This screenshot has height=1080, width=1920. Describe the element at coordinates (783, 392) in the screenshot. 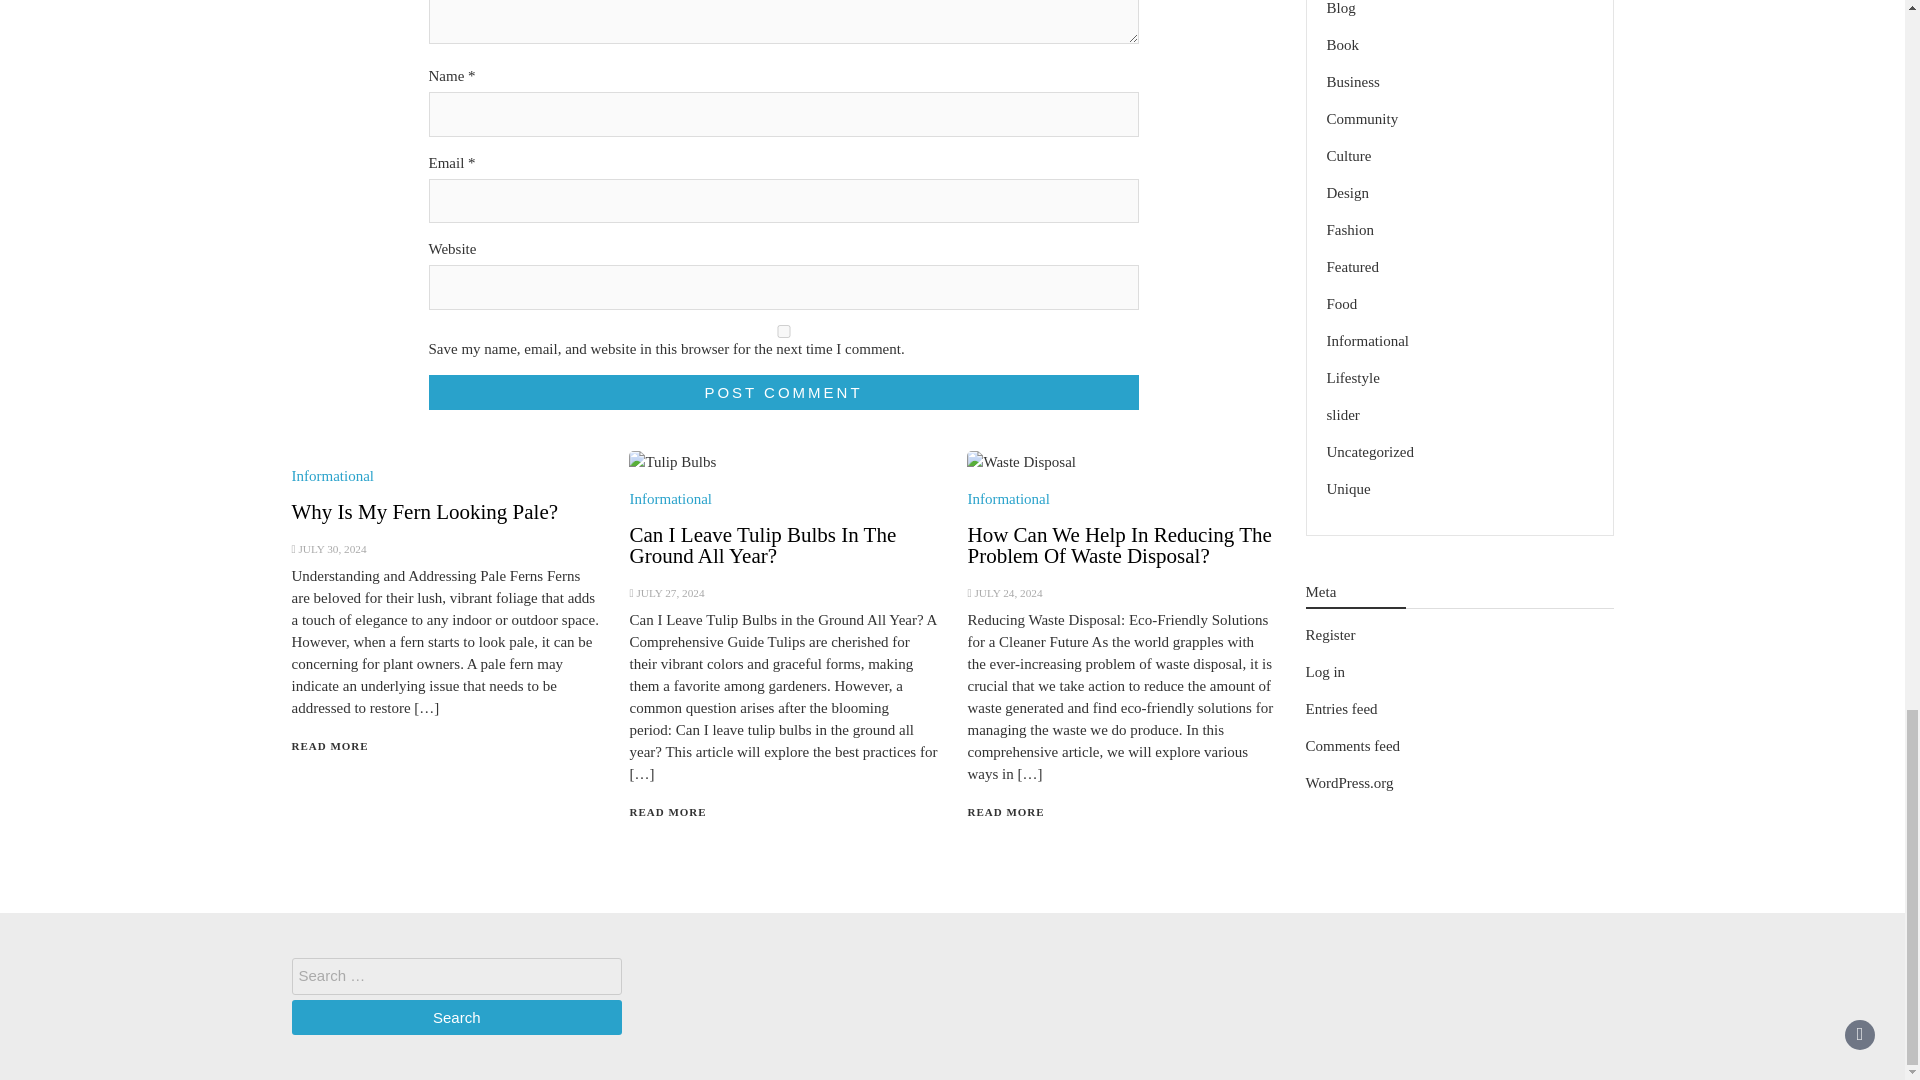

I see `Post Comment` at that location.